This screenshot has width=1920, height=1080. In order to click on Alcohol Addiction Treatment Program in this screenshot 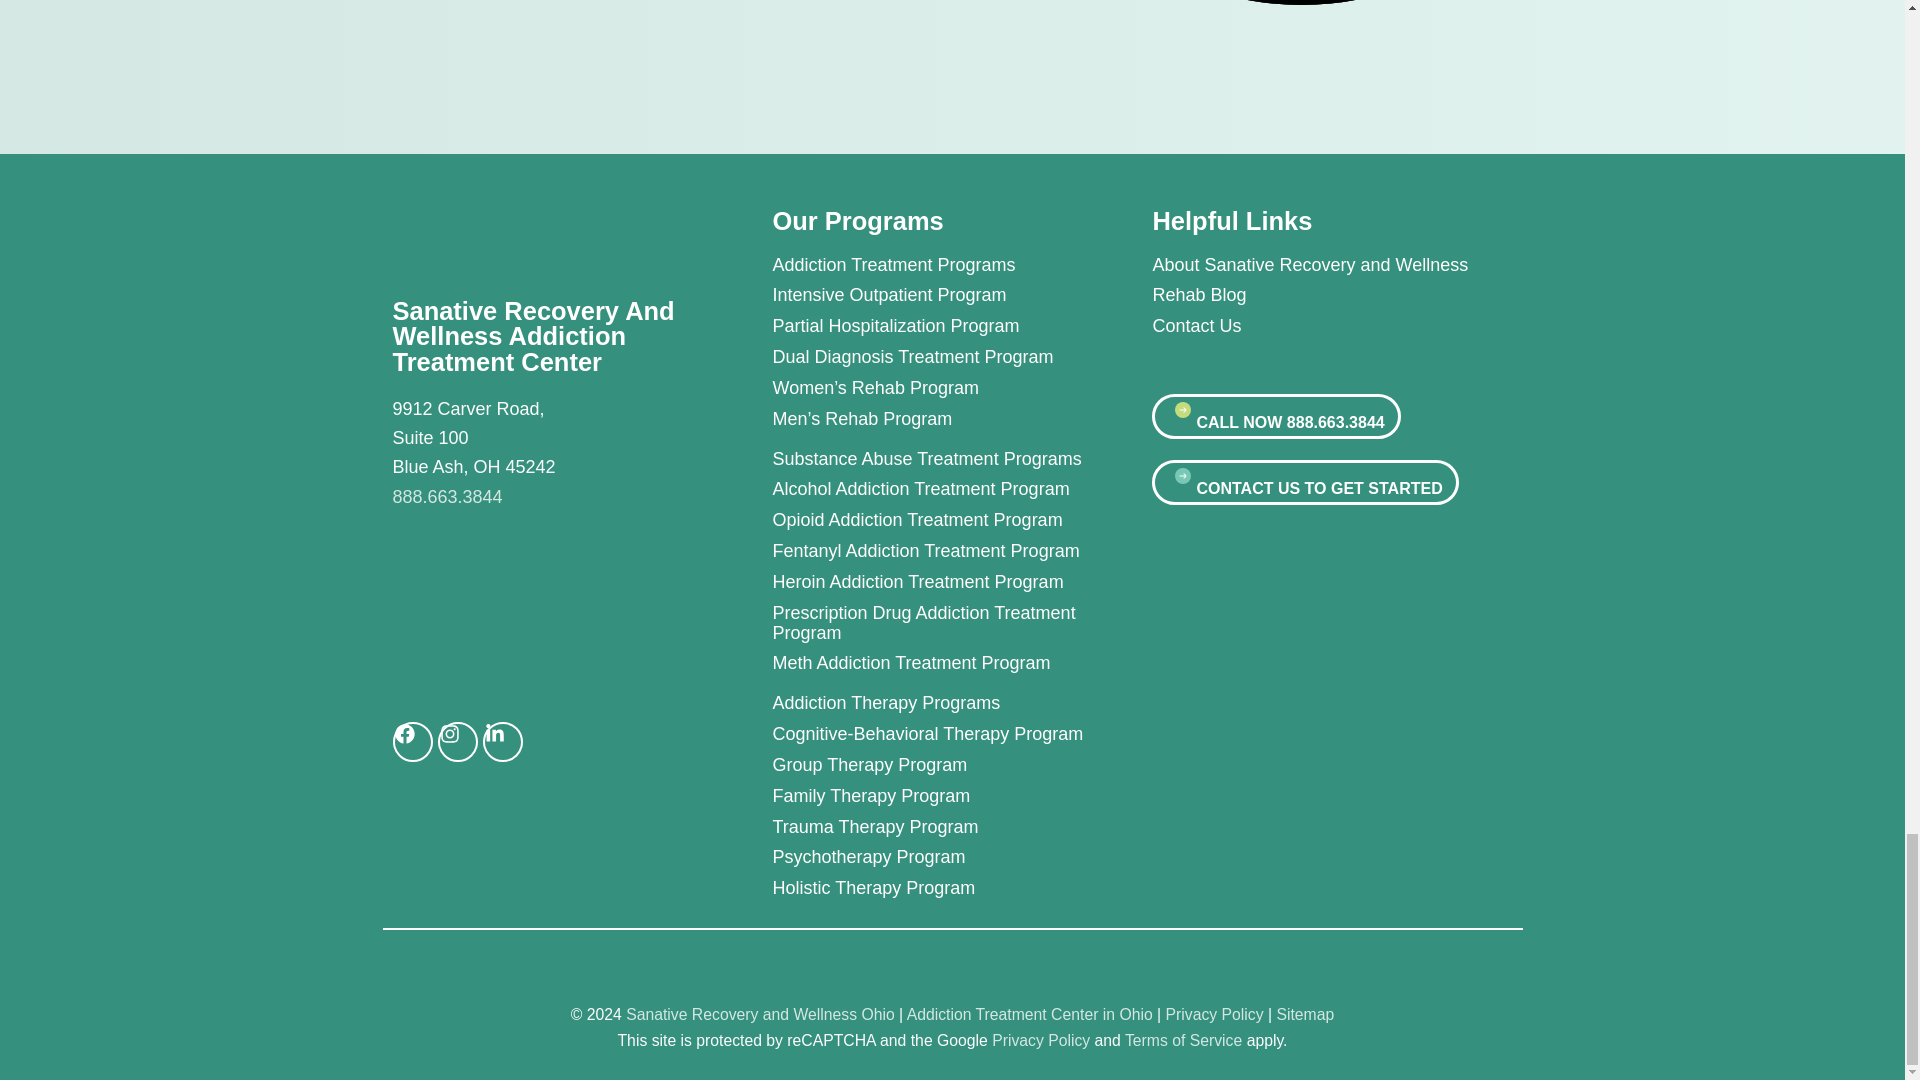, I will do `click(952, 488)`.